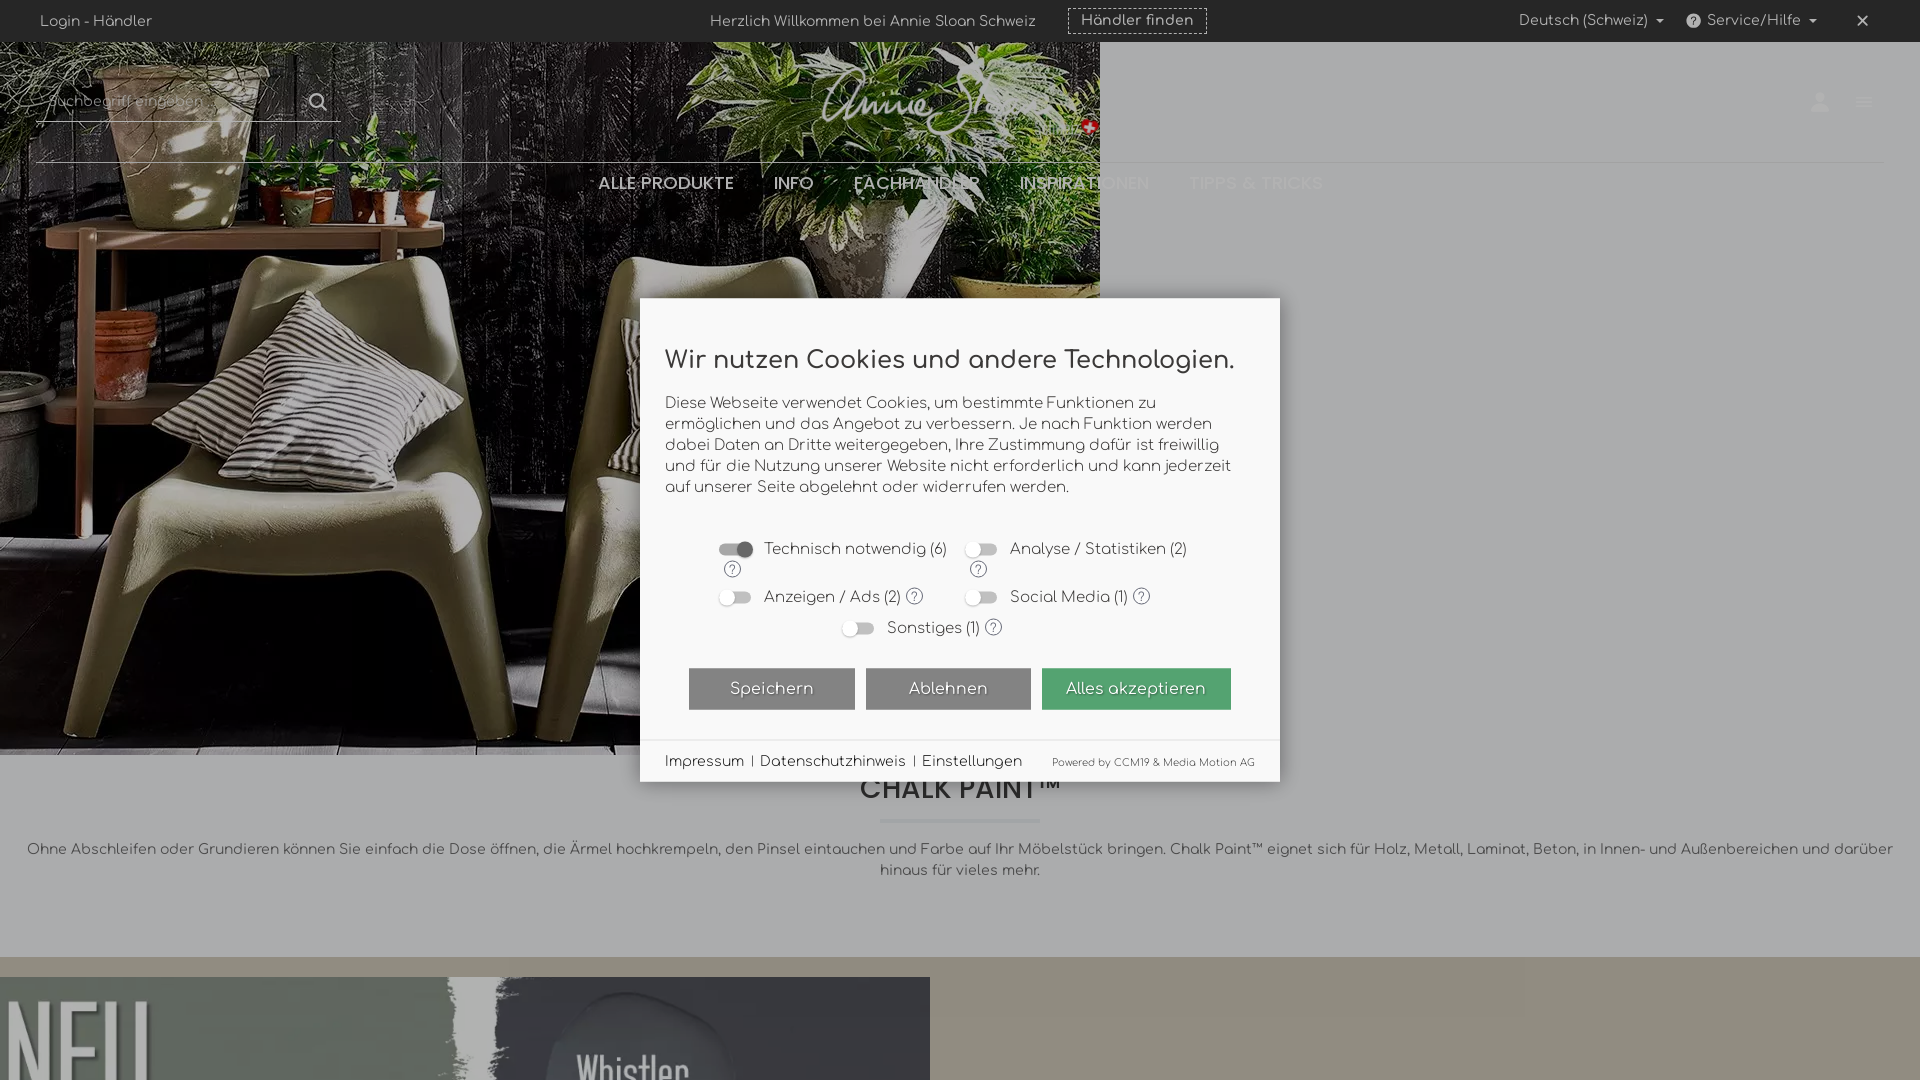 This screenshot has width=1920, height=1080. Describe the element at coordinates (1154, 762) in the screenshot. I see `Powered by CCM19 & Media Motion AG` at that location.